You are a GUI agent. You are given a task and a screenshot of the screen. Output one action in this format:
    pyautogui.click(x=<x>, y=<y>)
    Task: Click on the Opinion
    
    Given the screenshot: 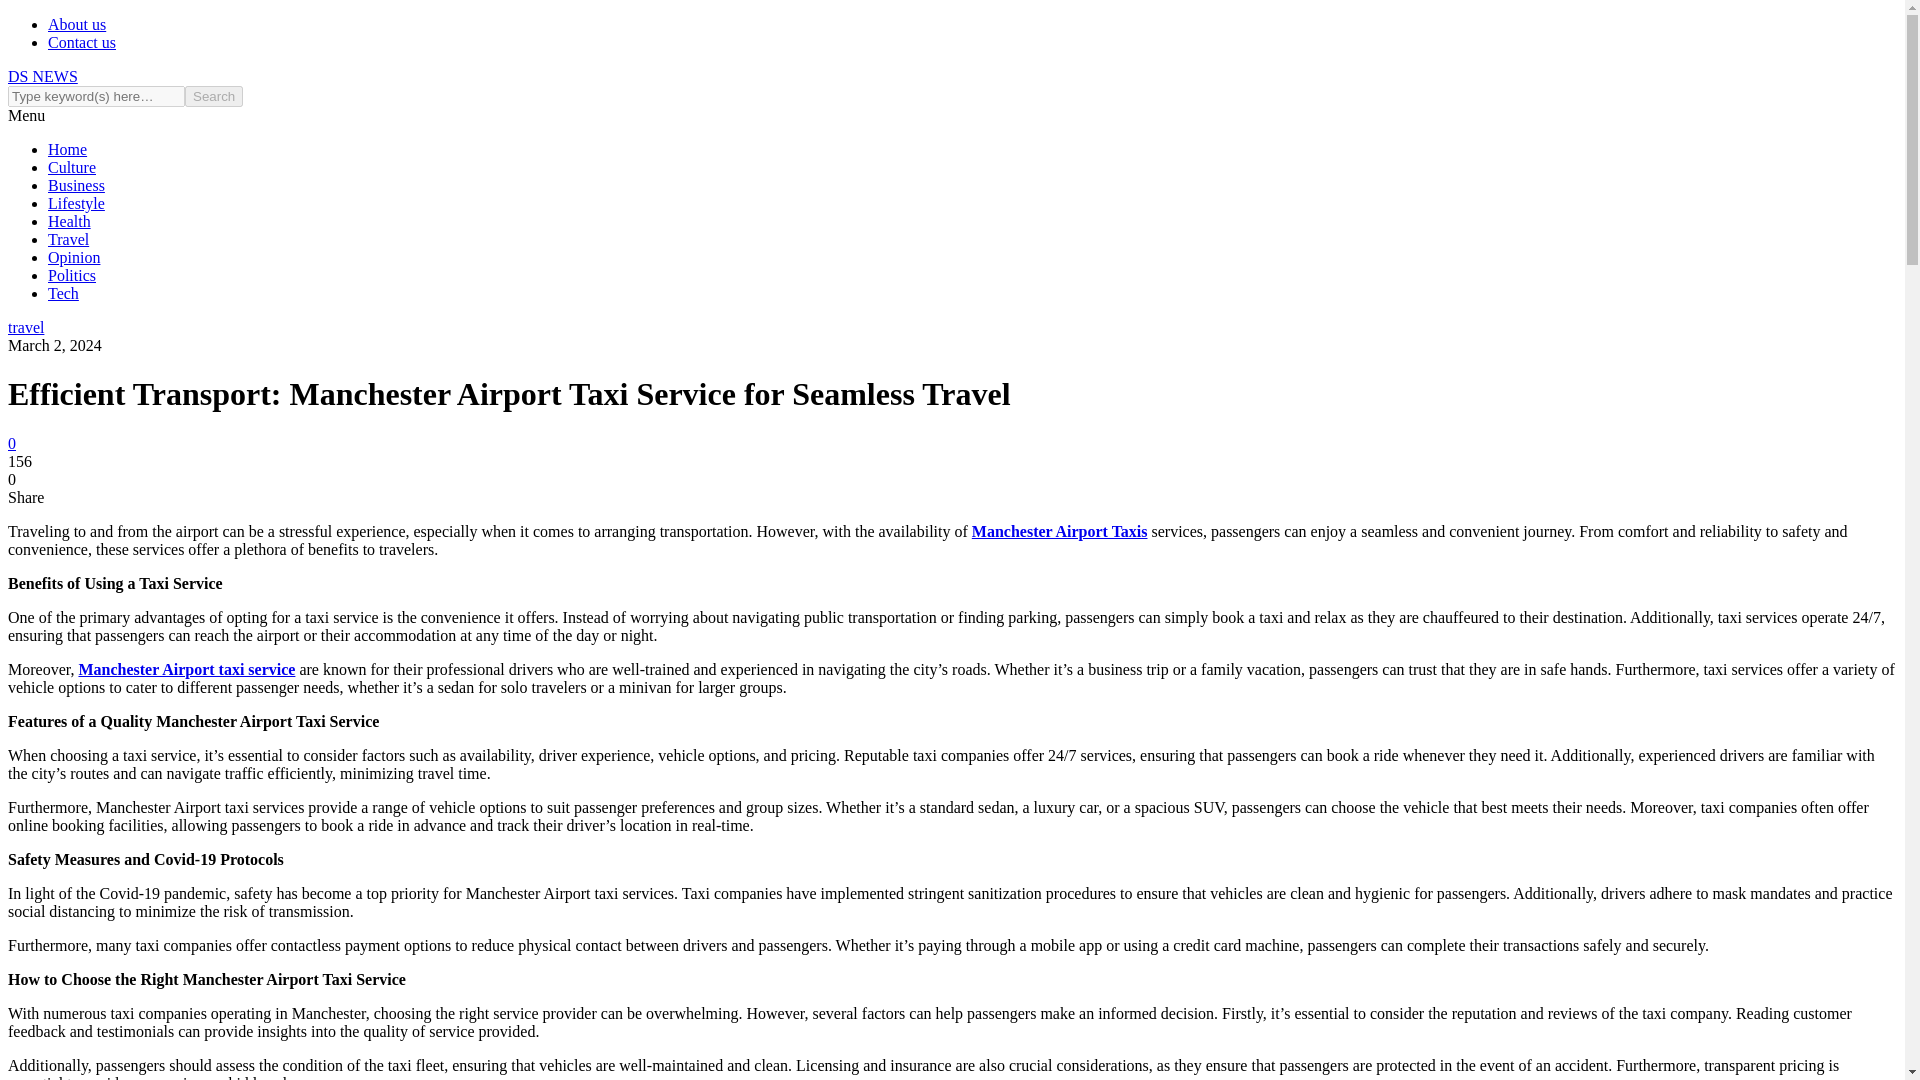 What is the action you would take?
    pyautogui.click(x=74, y=257)
    